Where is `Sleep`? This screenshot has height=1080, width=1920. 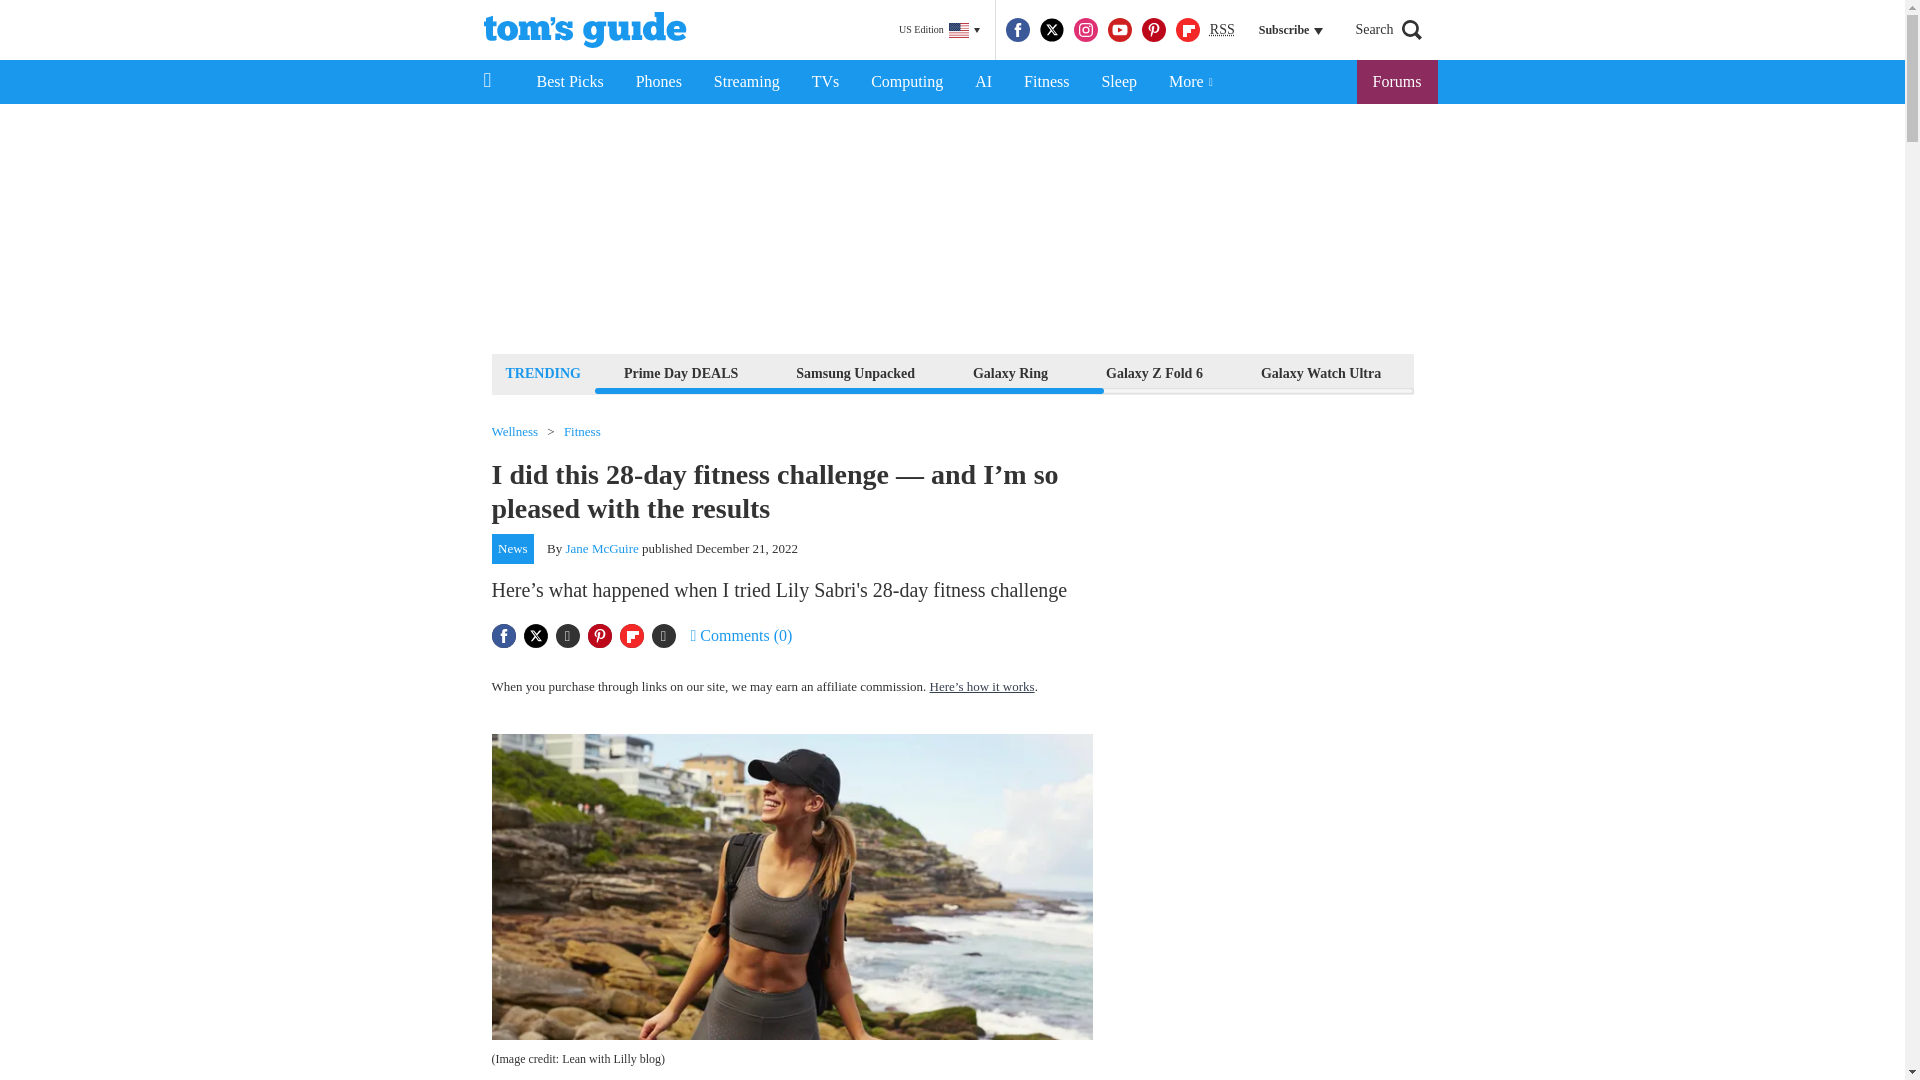 Sleep is located at coordinates (1118, 82).